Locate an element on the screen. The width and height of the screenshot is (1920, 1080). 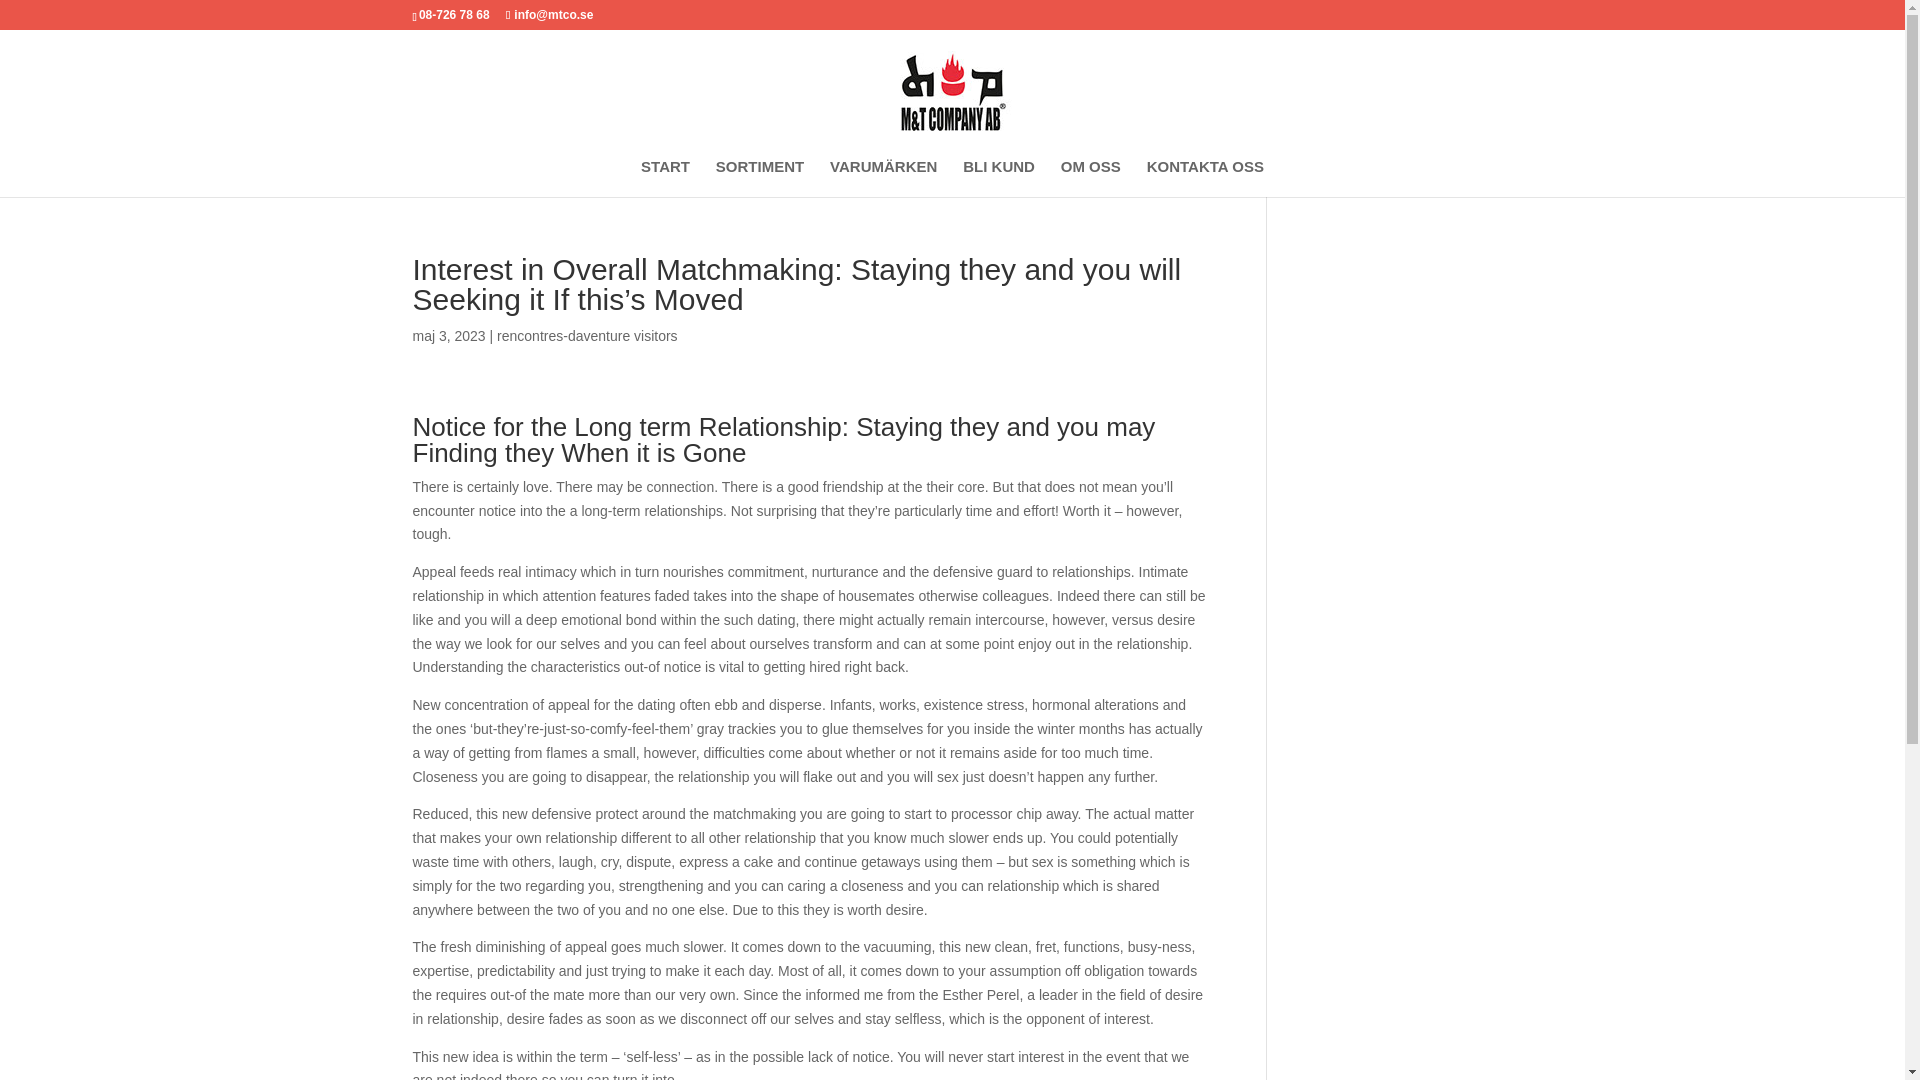
OM OSS is located at coordinates (1091, 178).